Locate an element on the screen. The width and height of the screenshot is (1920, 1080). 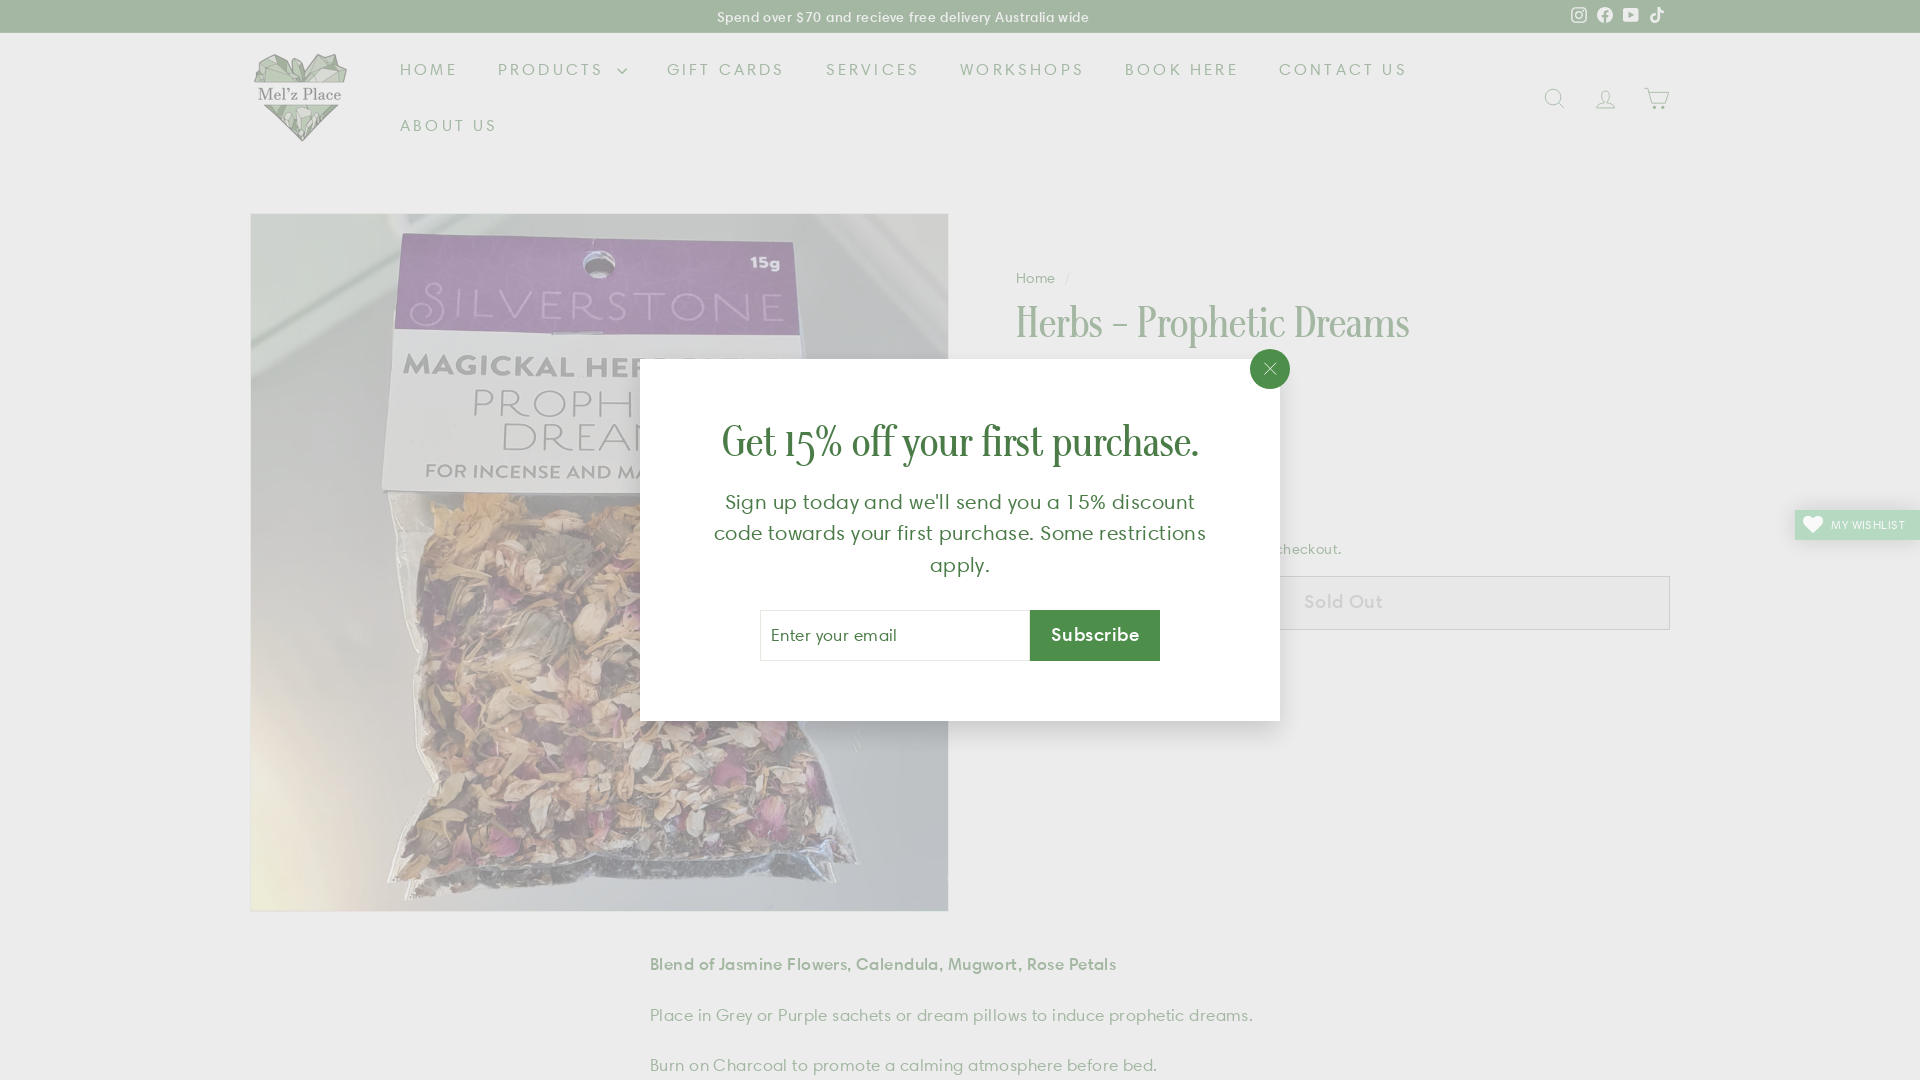
instagram
Instagram is located at coordinates (1579, 17).